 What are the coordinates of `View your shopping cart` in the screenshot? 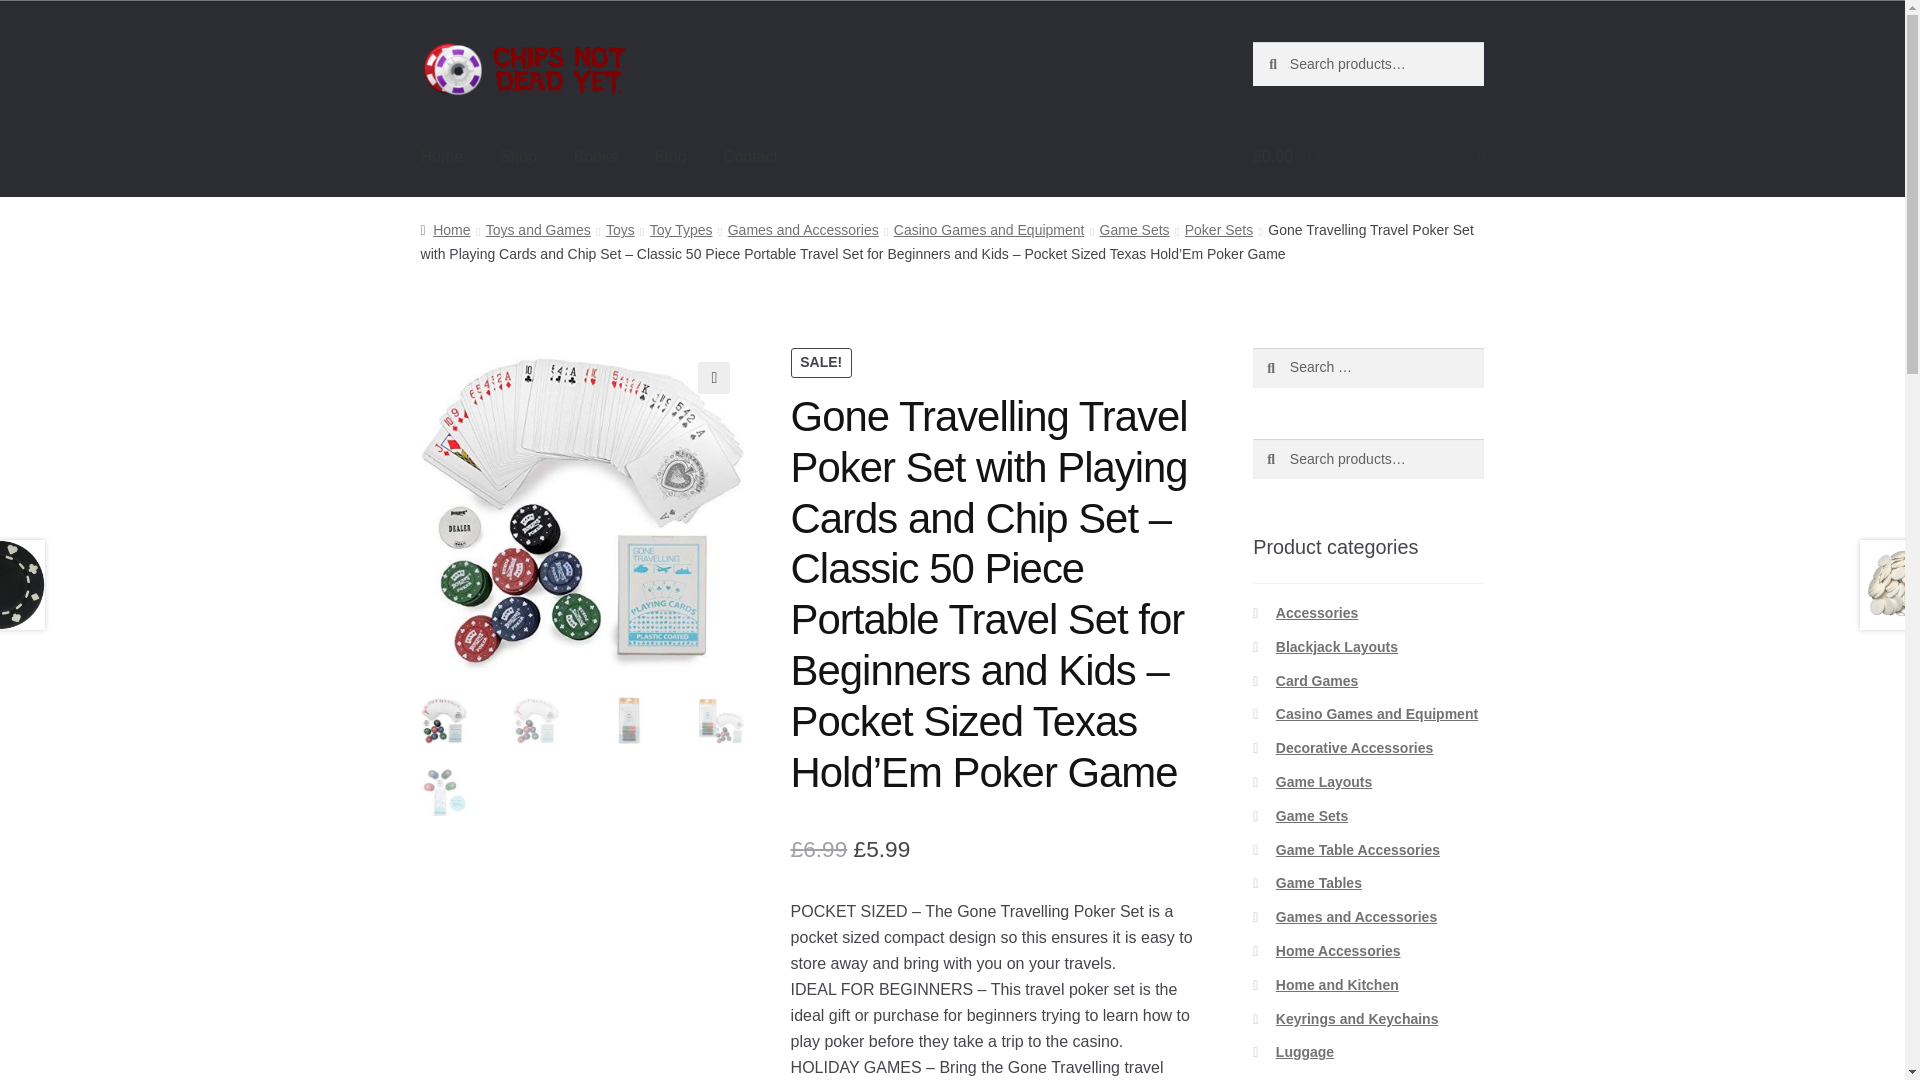 It's located at (1368, 156).